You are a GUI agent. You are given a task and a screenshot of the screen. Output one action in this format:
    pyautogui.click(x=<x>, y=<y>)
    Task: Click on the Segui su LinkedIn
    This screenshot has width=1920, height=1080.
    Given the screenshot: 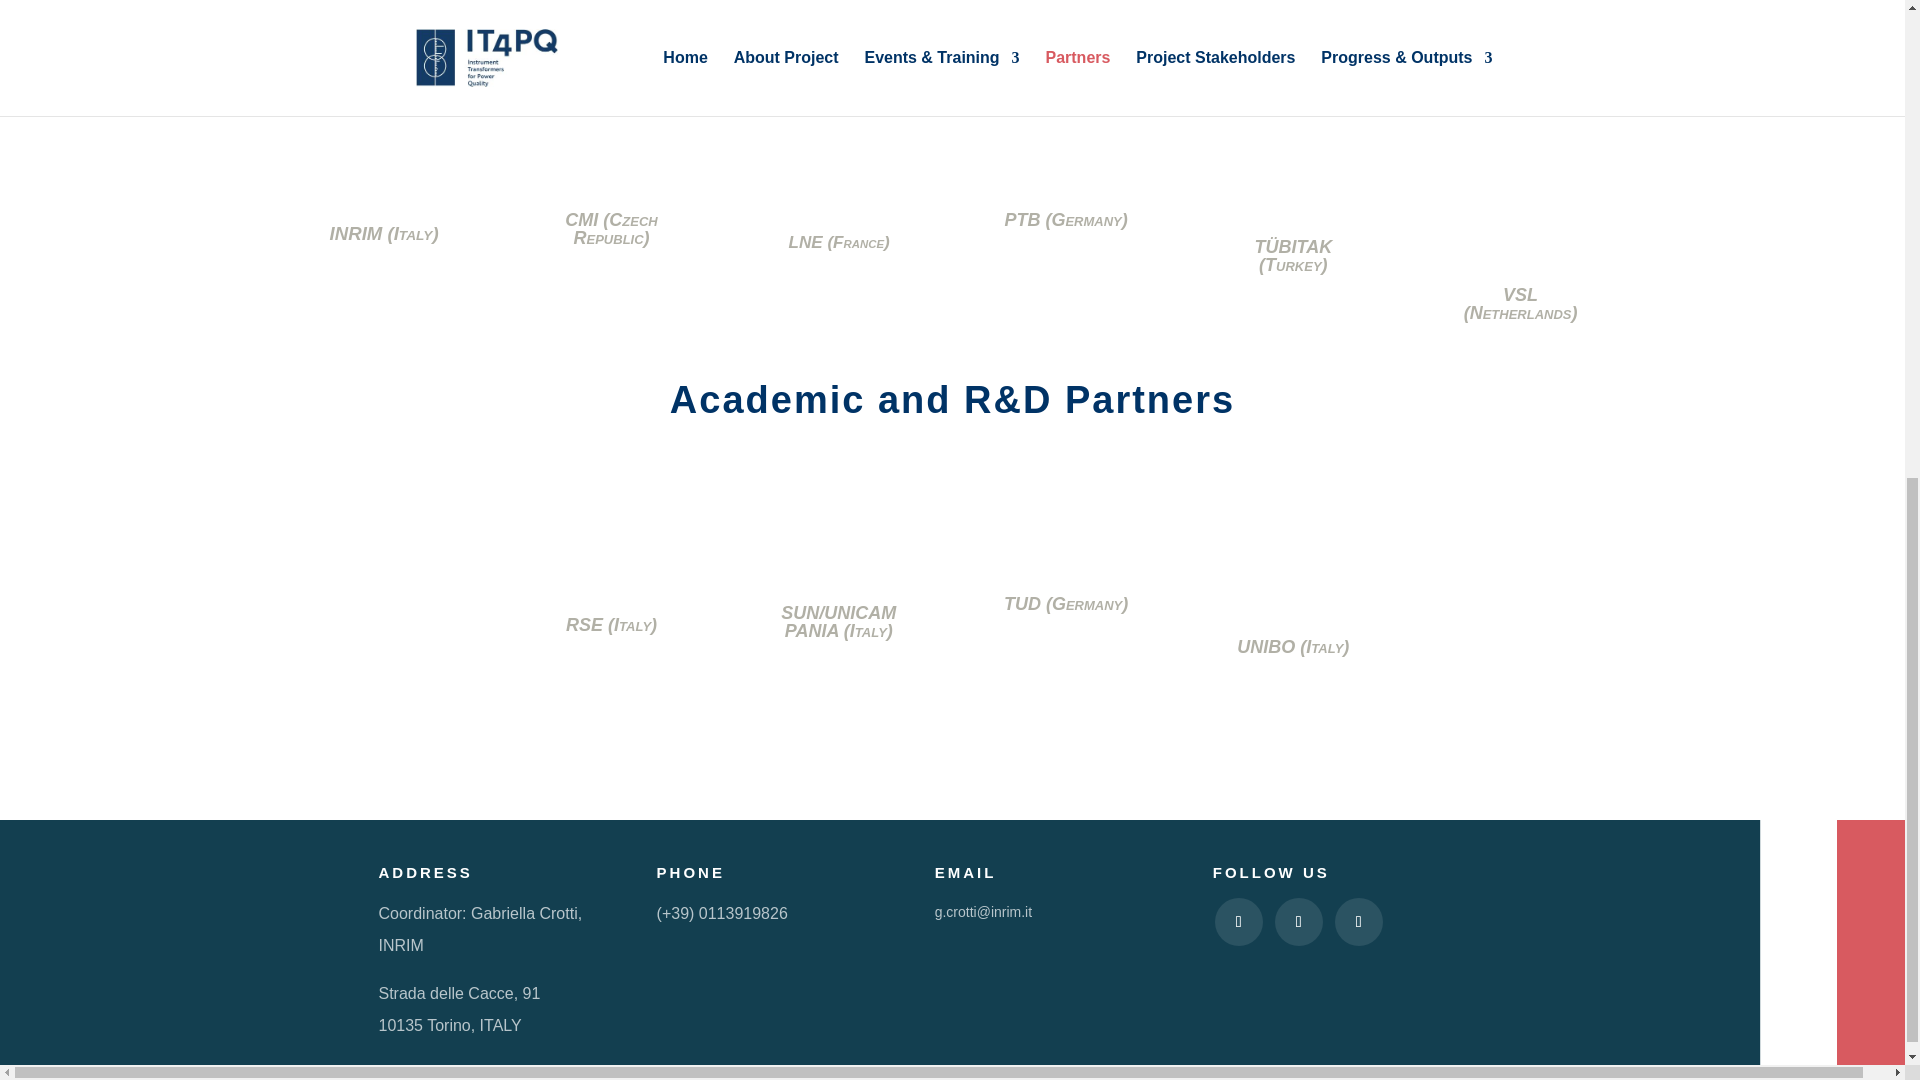 What is the action you would take?
    pyautogui.click(x=1358, y=922)
    